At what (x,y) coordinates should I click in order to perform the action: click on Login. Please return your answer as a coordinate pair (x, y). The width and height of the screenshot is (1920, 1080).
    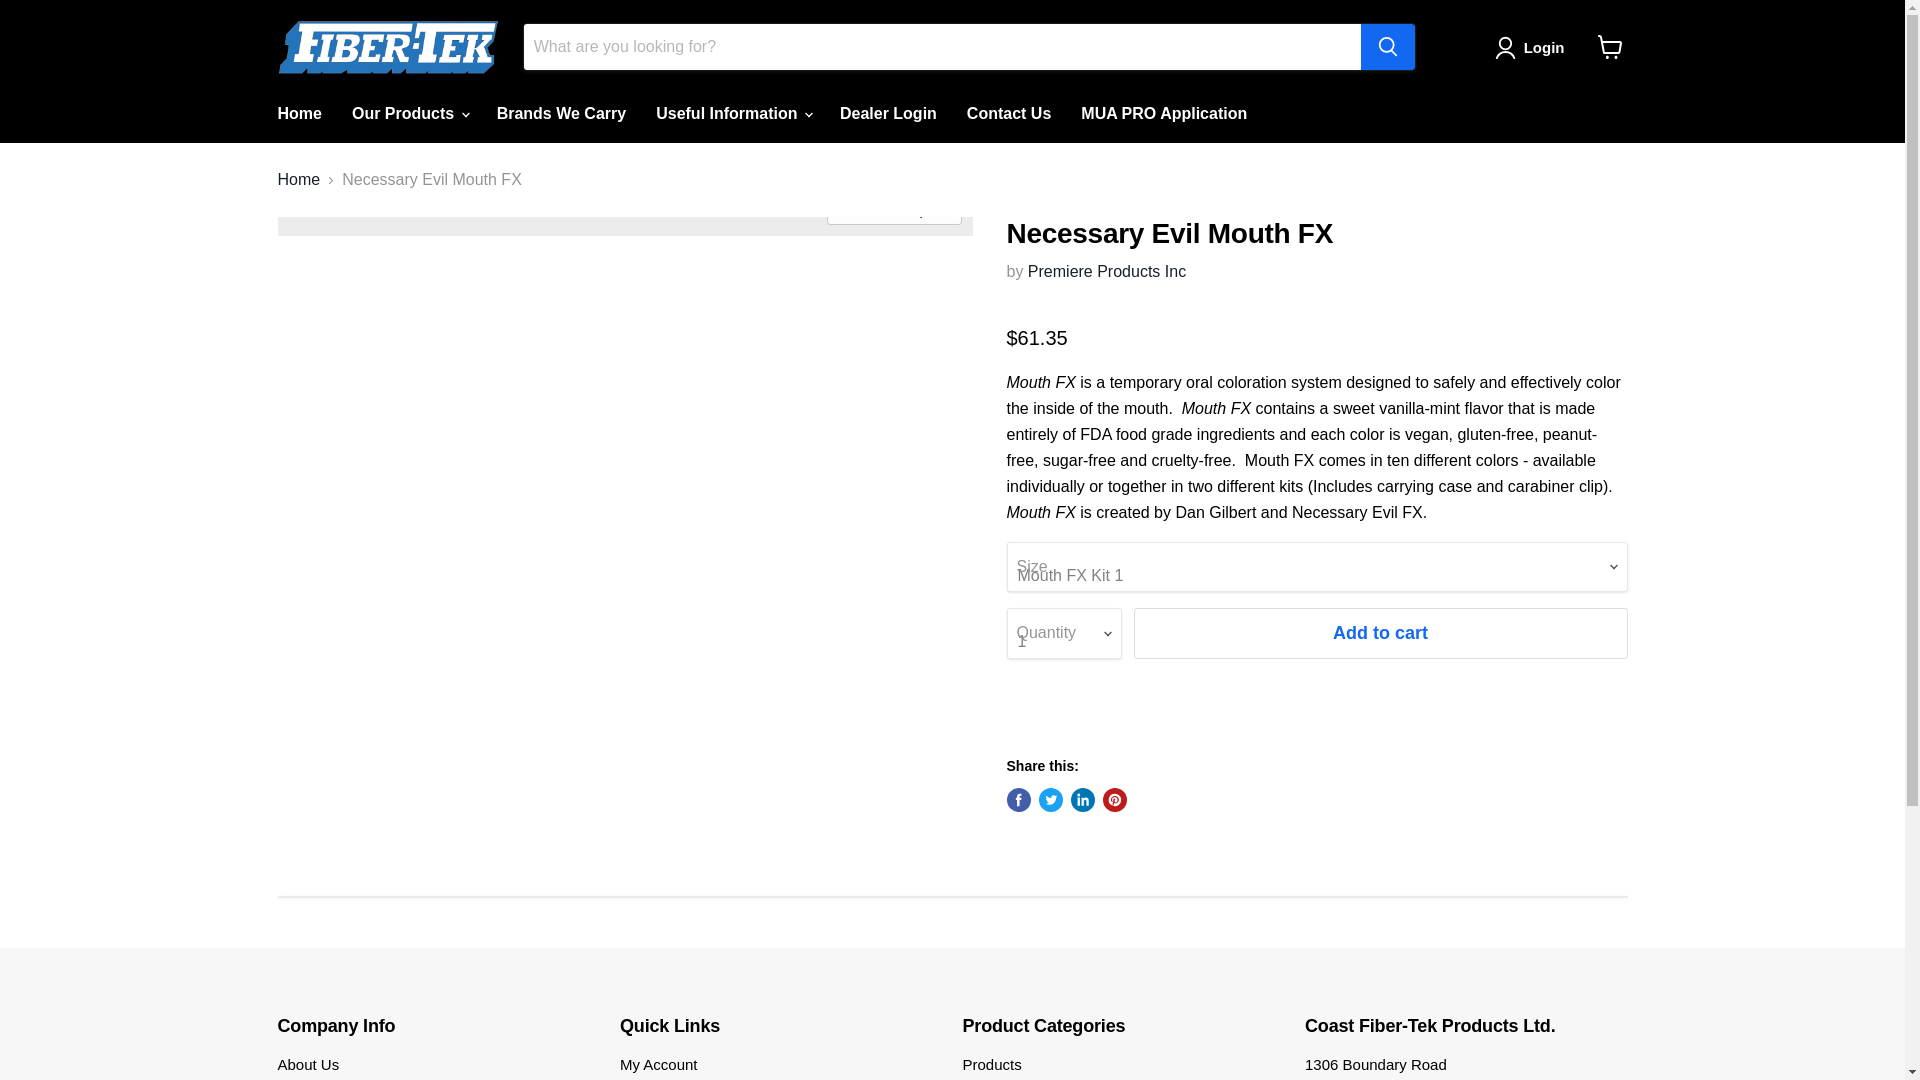
    Looking at the image, I should click on (1544, 48).